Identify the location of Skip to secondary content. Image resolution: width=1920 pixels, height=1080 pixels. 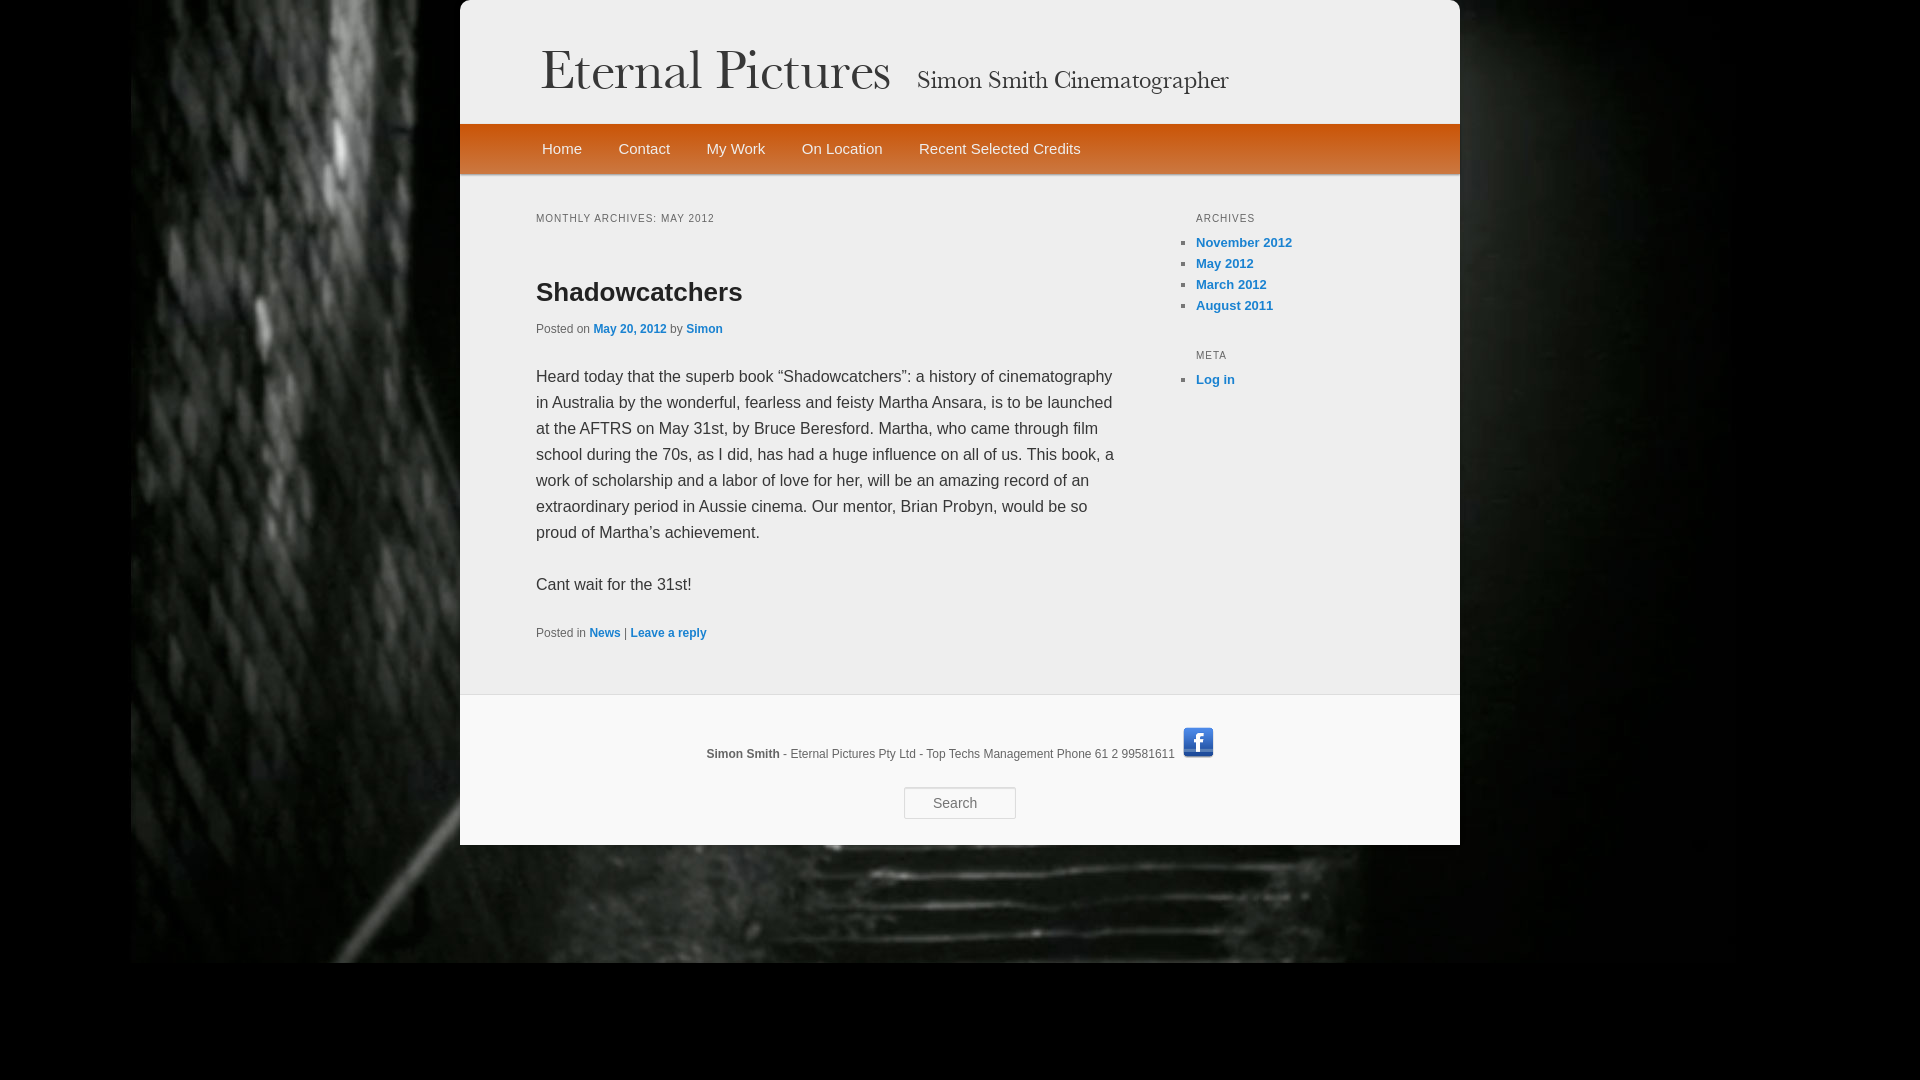
(648, 150).